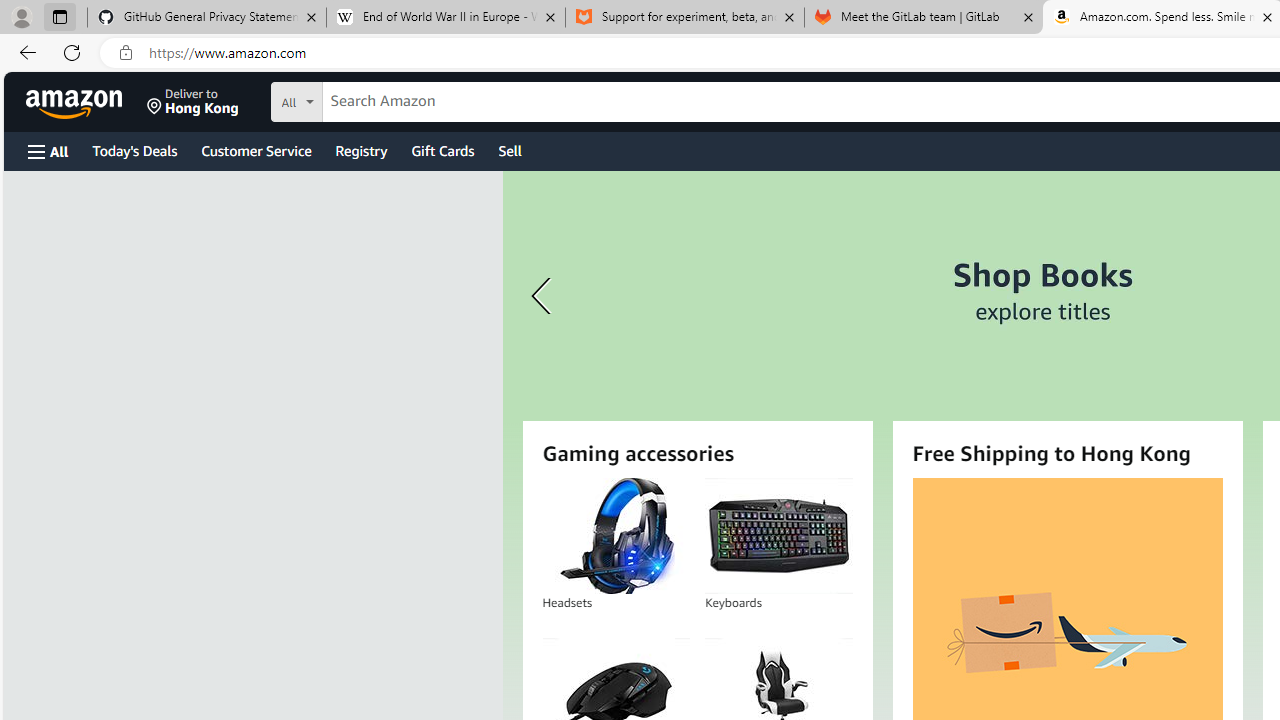 The width and height of the screenshot is (1280, 720). What do you see at coordinates (360, 150) in the screenshot?
I see `Registry` at bounding box center [360, 150].